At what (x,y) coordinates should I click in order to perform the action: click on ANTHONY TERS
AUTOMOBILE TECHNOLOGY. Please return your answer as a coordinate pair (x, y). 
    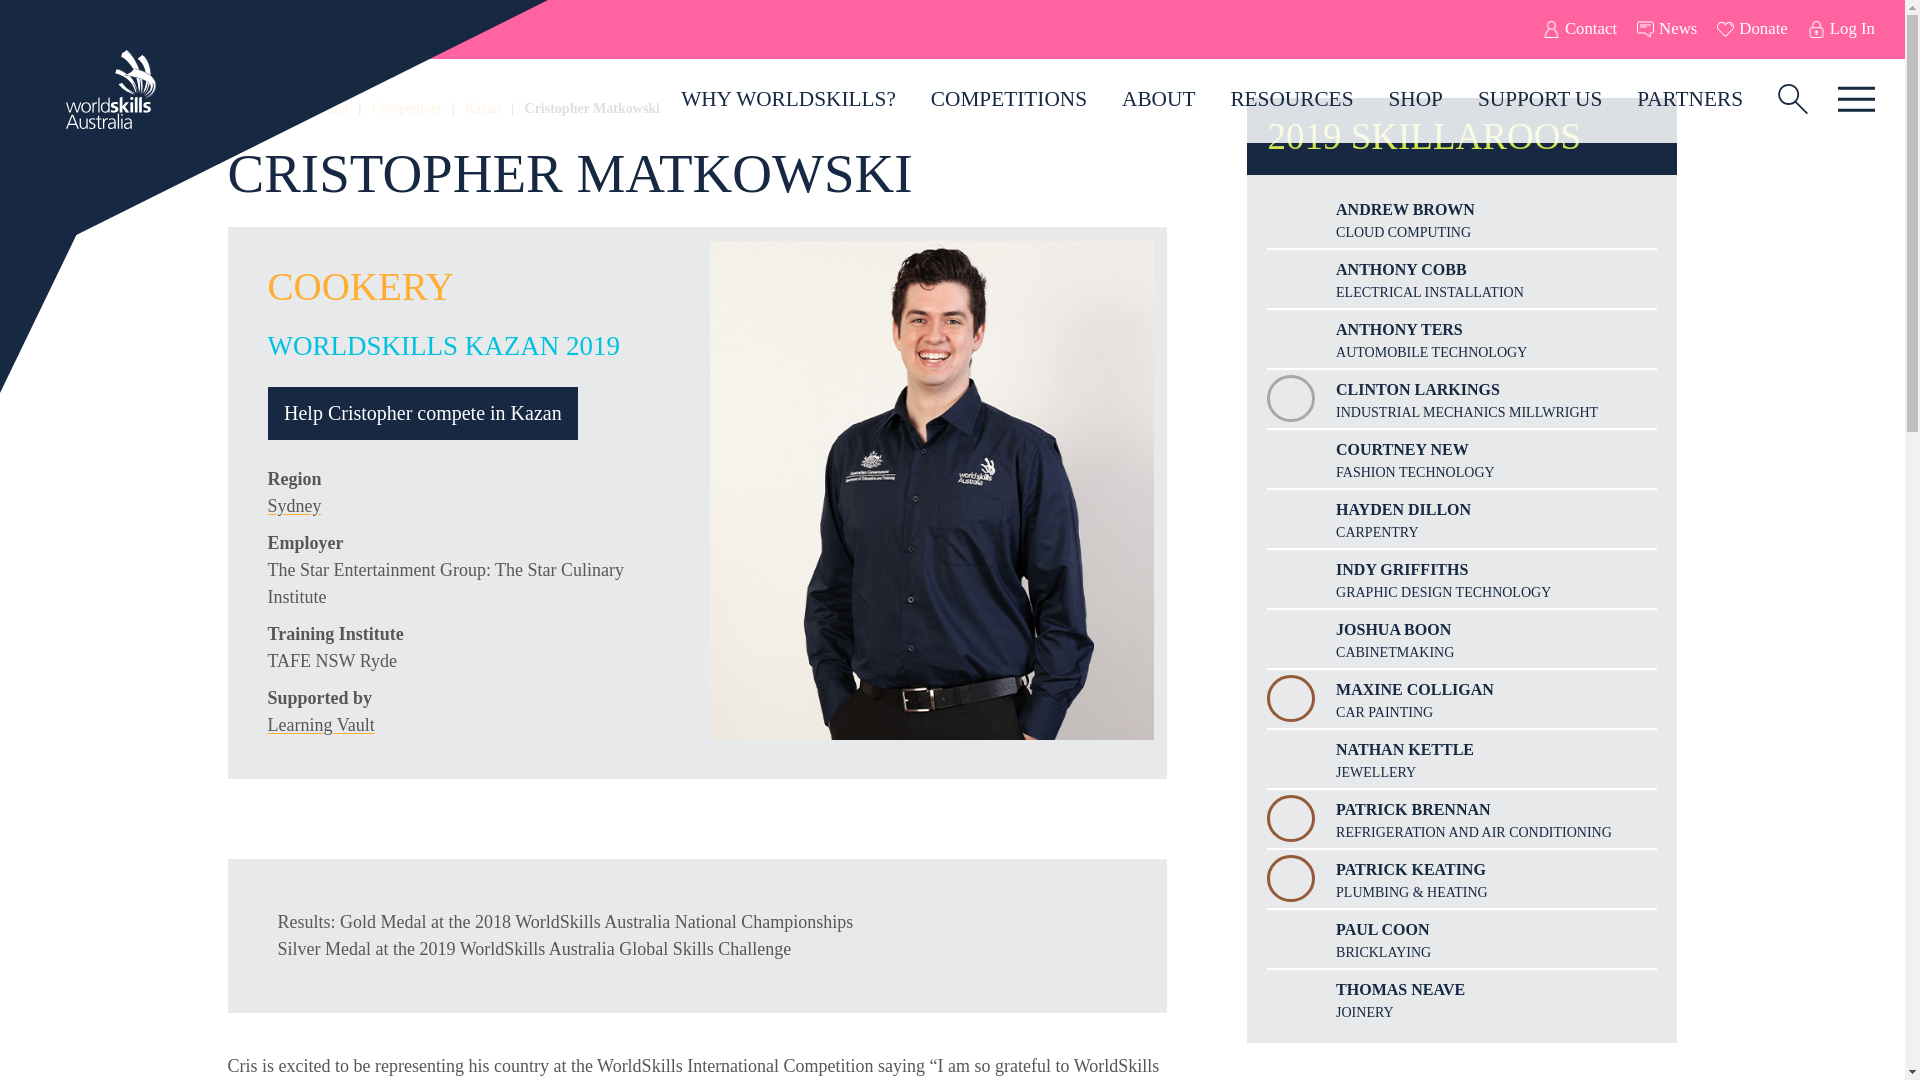
    Looking at the image, I should click on (1462, 339).